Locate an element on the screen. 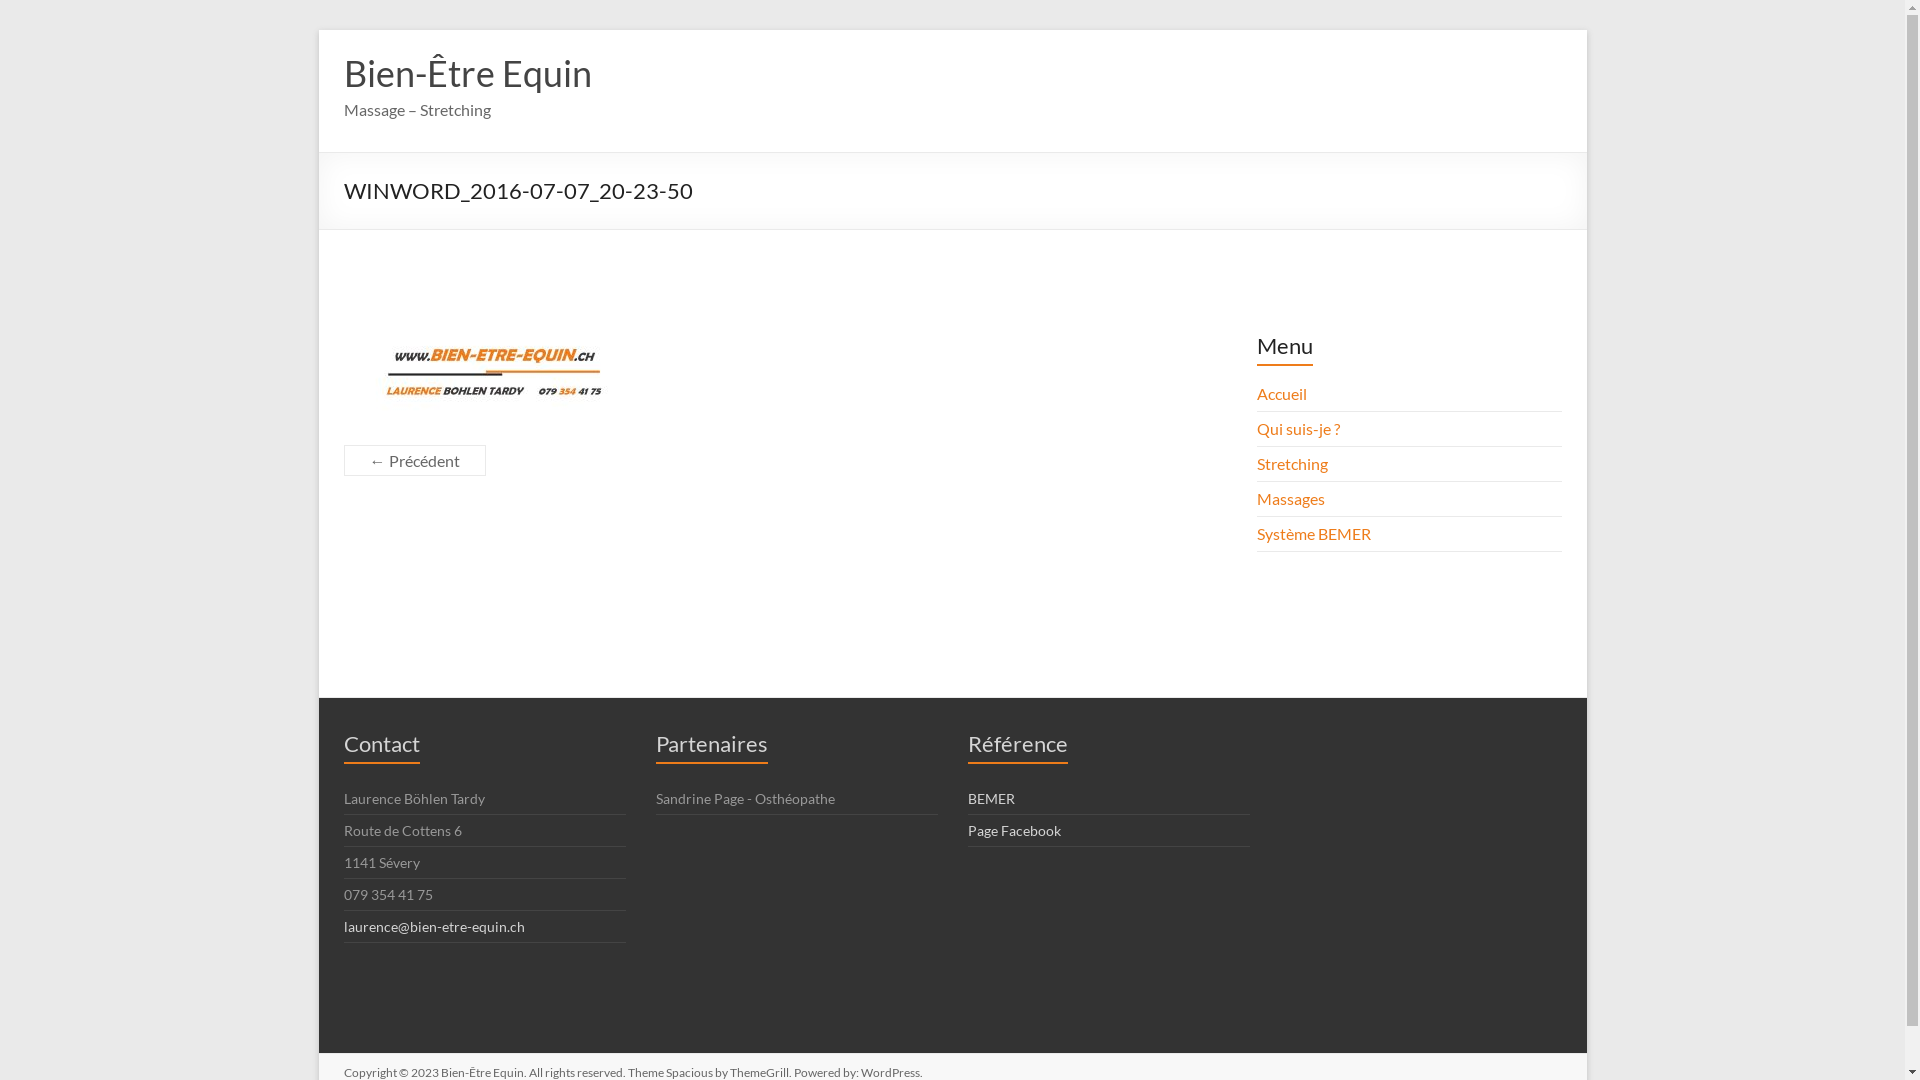  laurence@bien-etre-equin.ch is located at coordinates (434, 926).